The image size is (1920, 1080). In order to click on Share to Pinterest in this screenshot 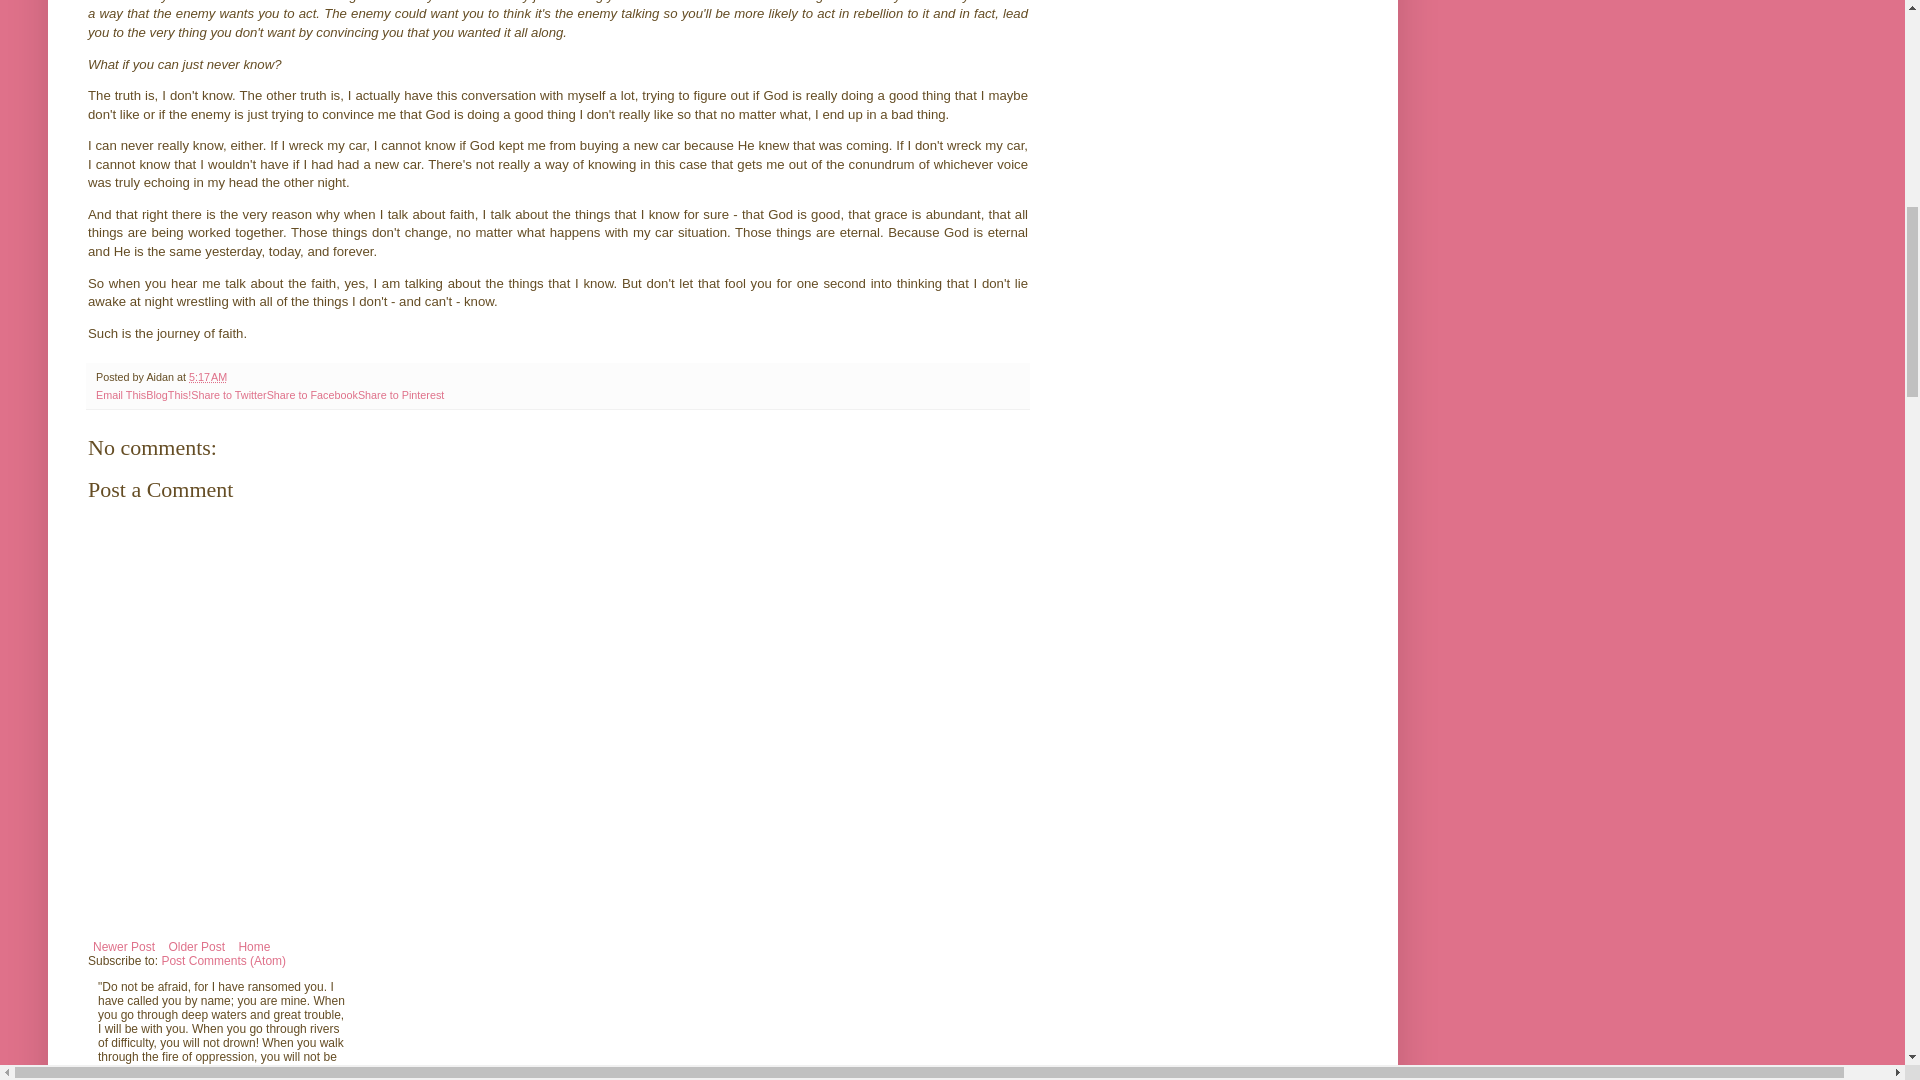, I will do `click(400, 394)`.